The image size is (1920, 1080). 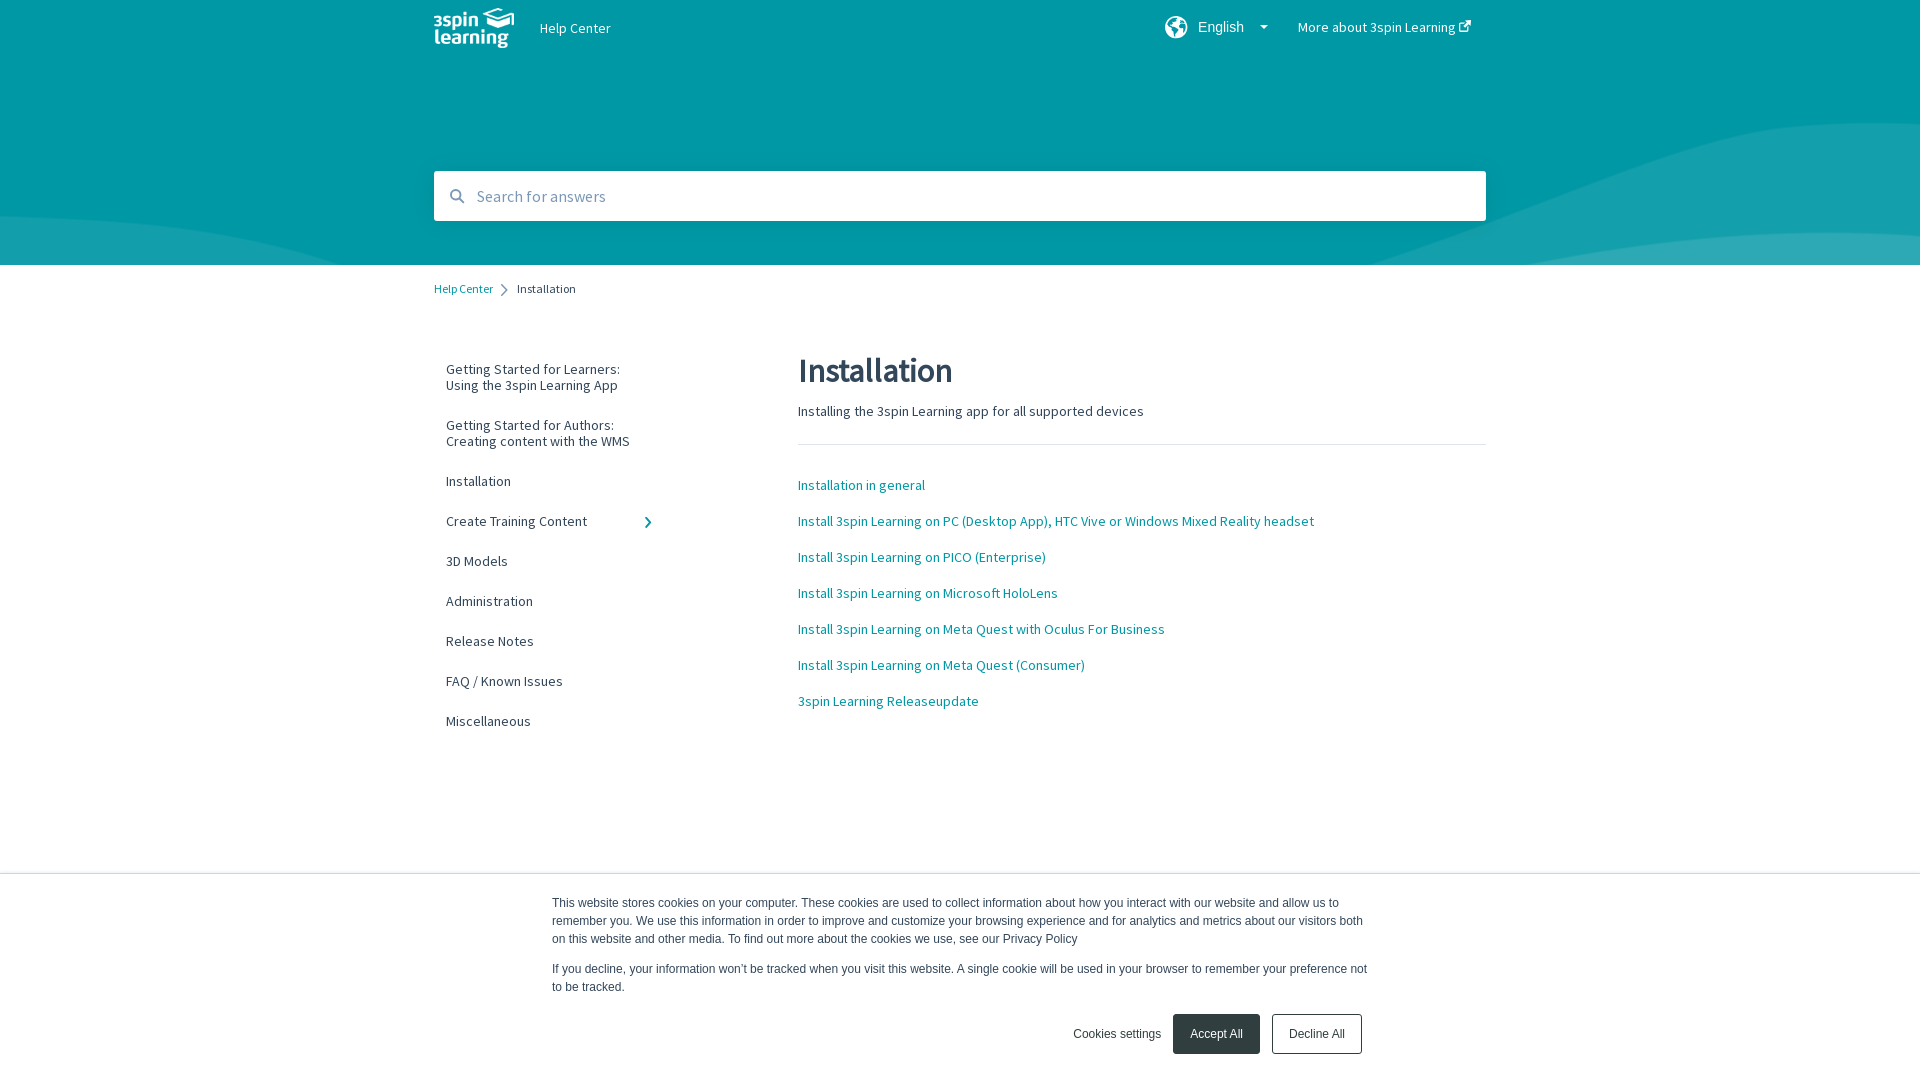 I want to click on Miscellaneous, so click(x=554, y=721).